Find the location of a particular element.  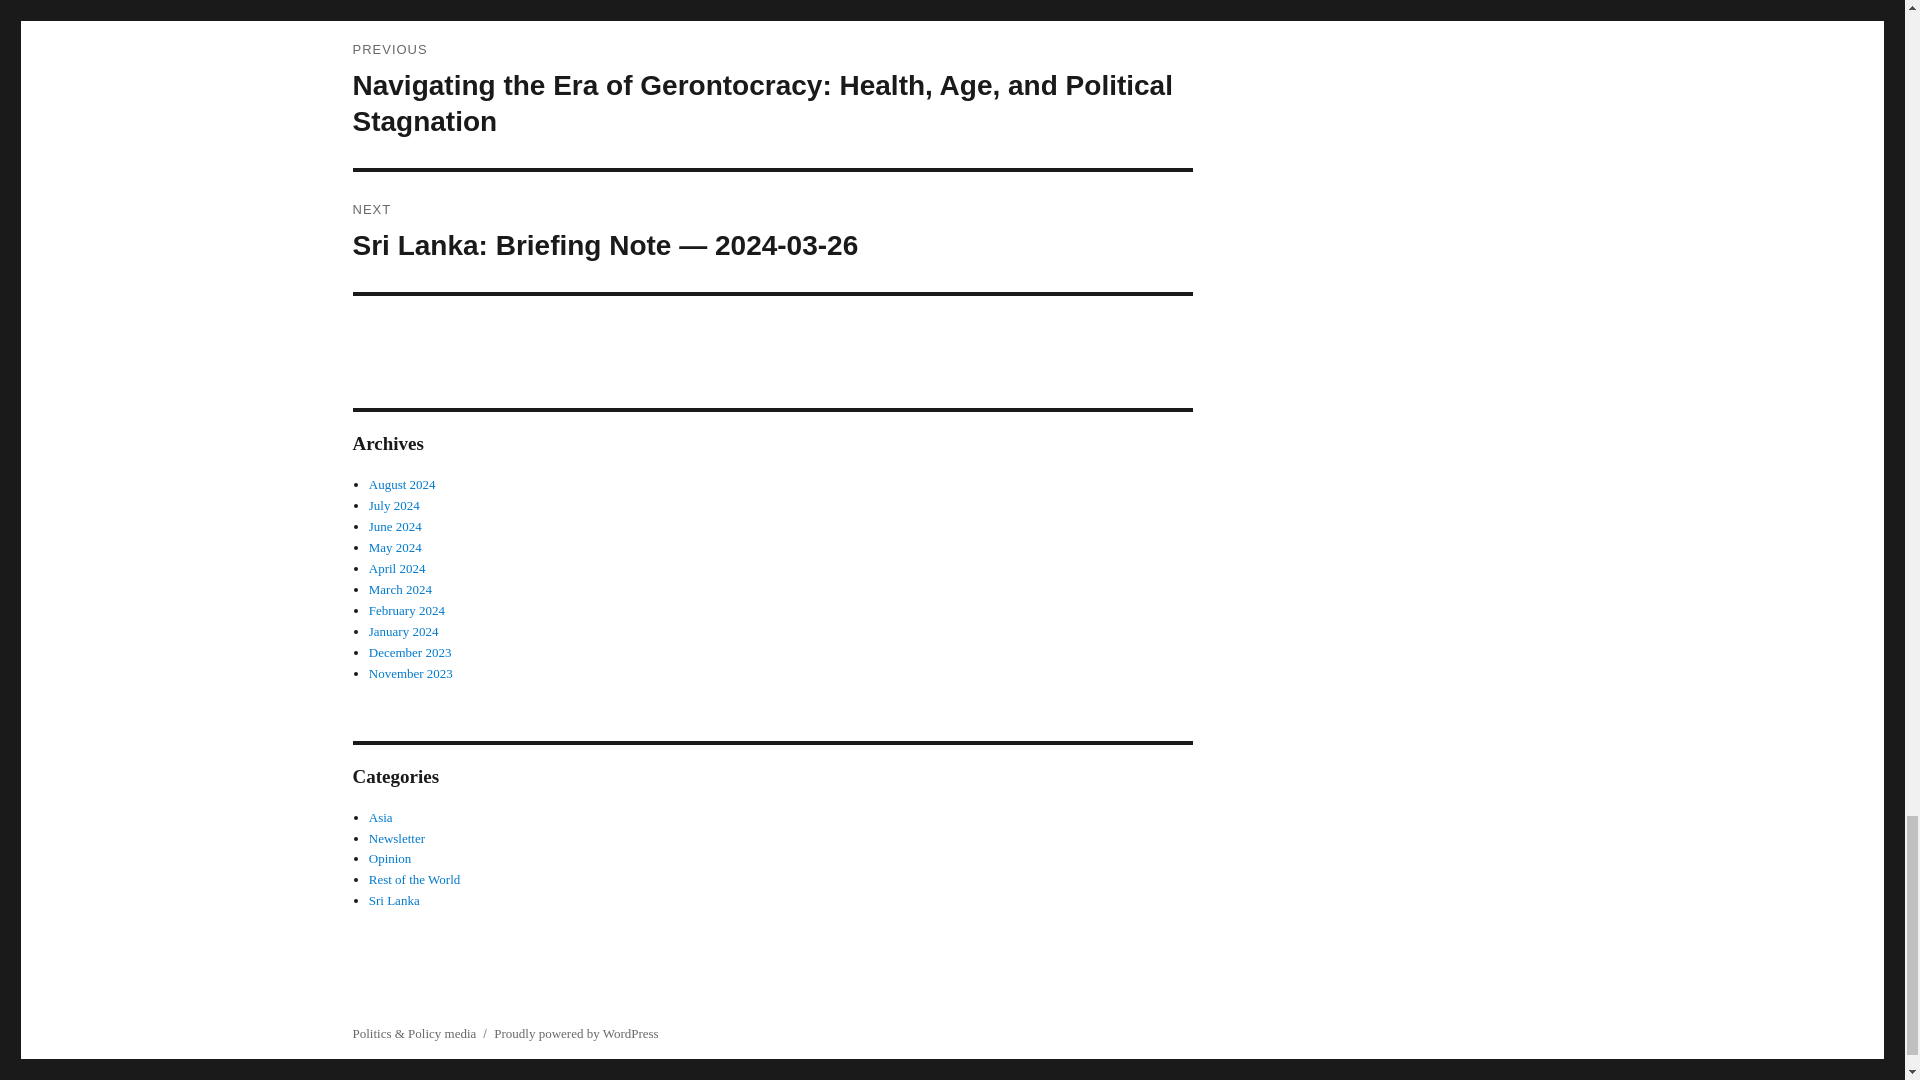

Sri Lanka is located at coordinates (394, 900).